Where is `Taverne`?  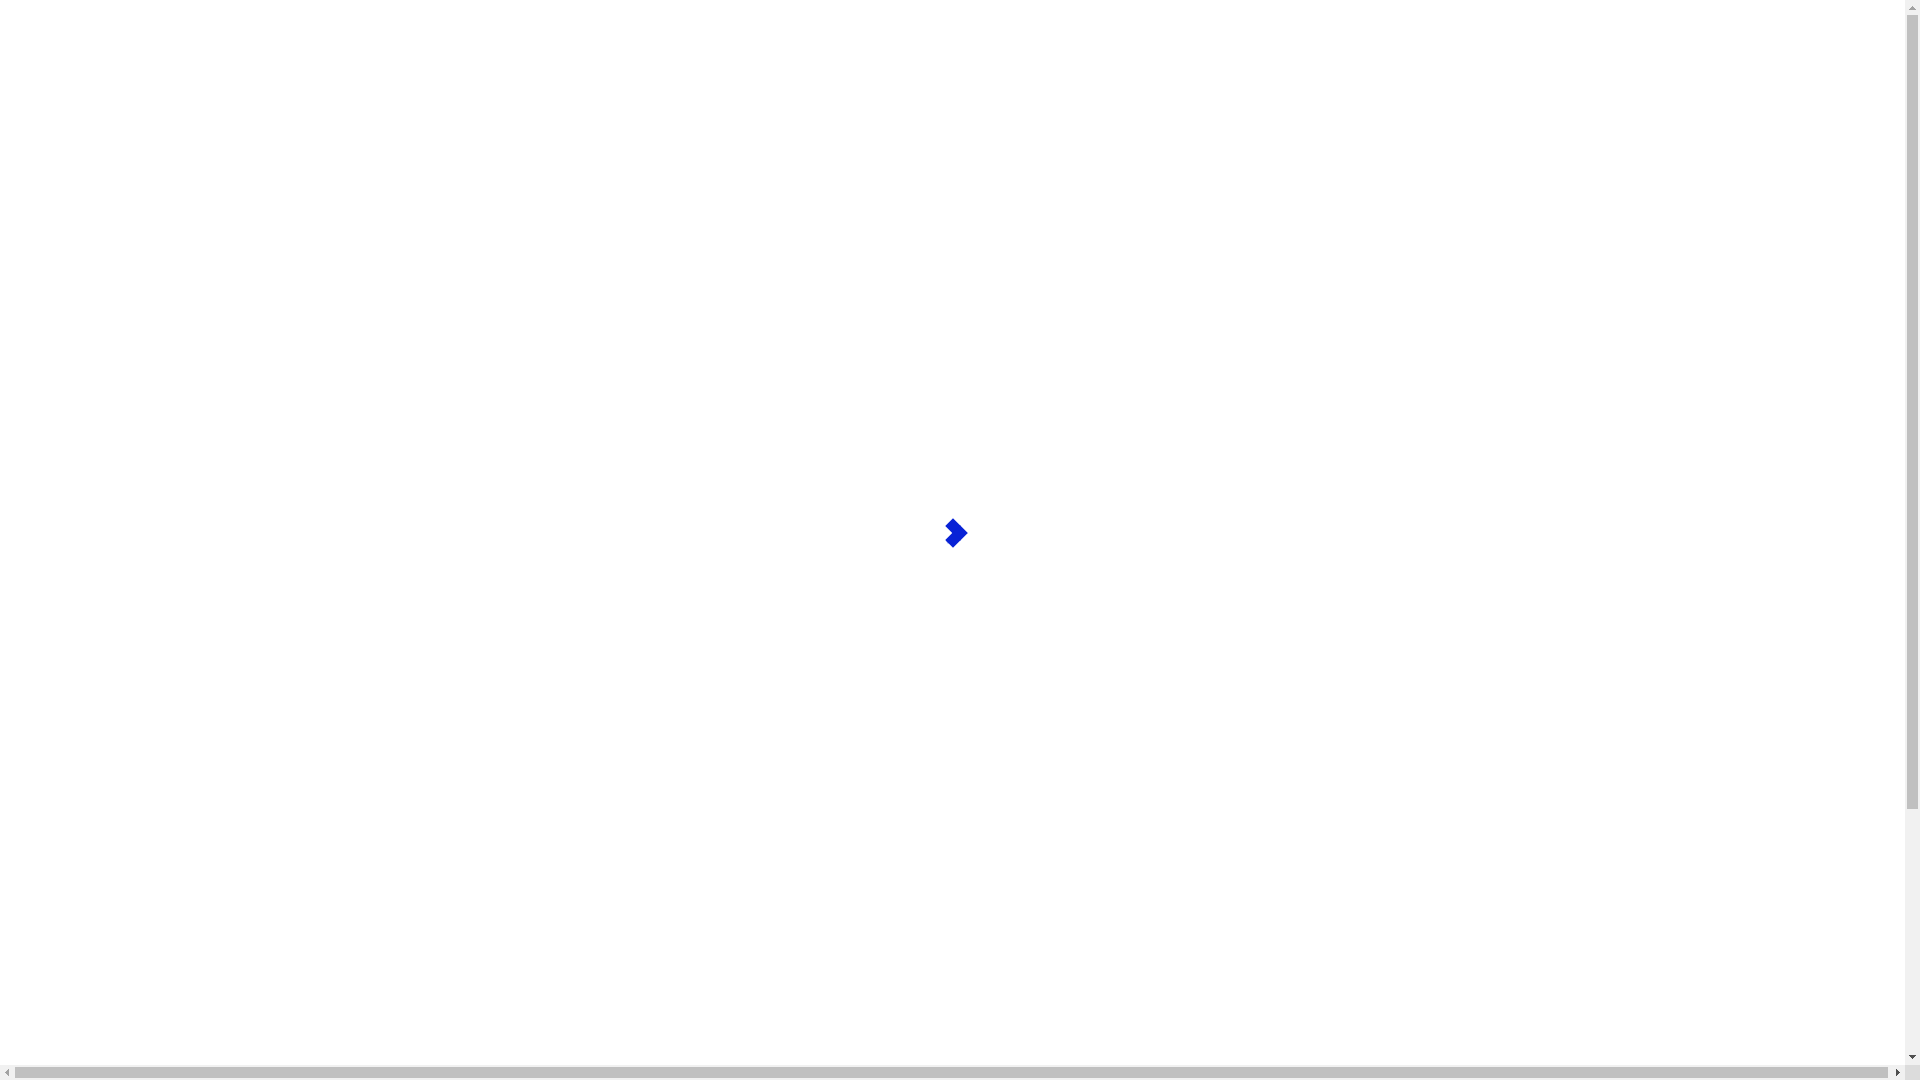
Taverne is located at coordinates (1254, 574).